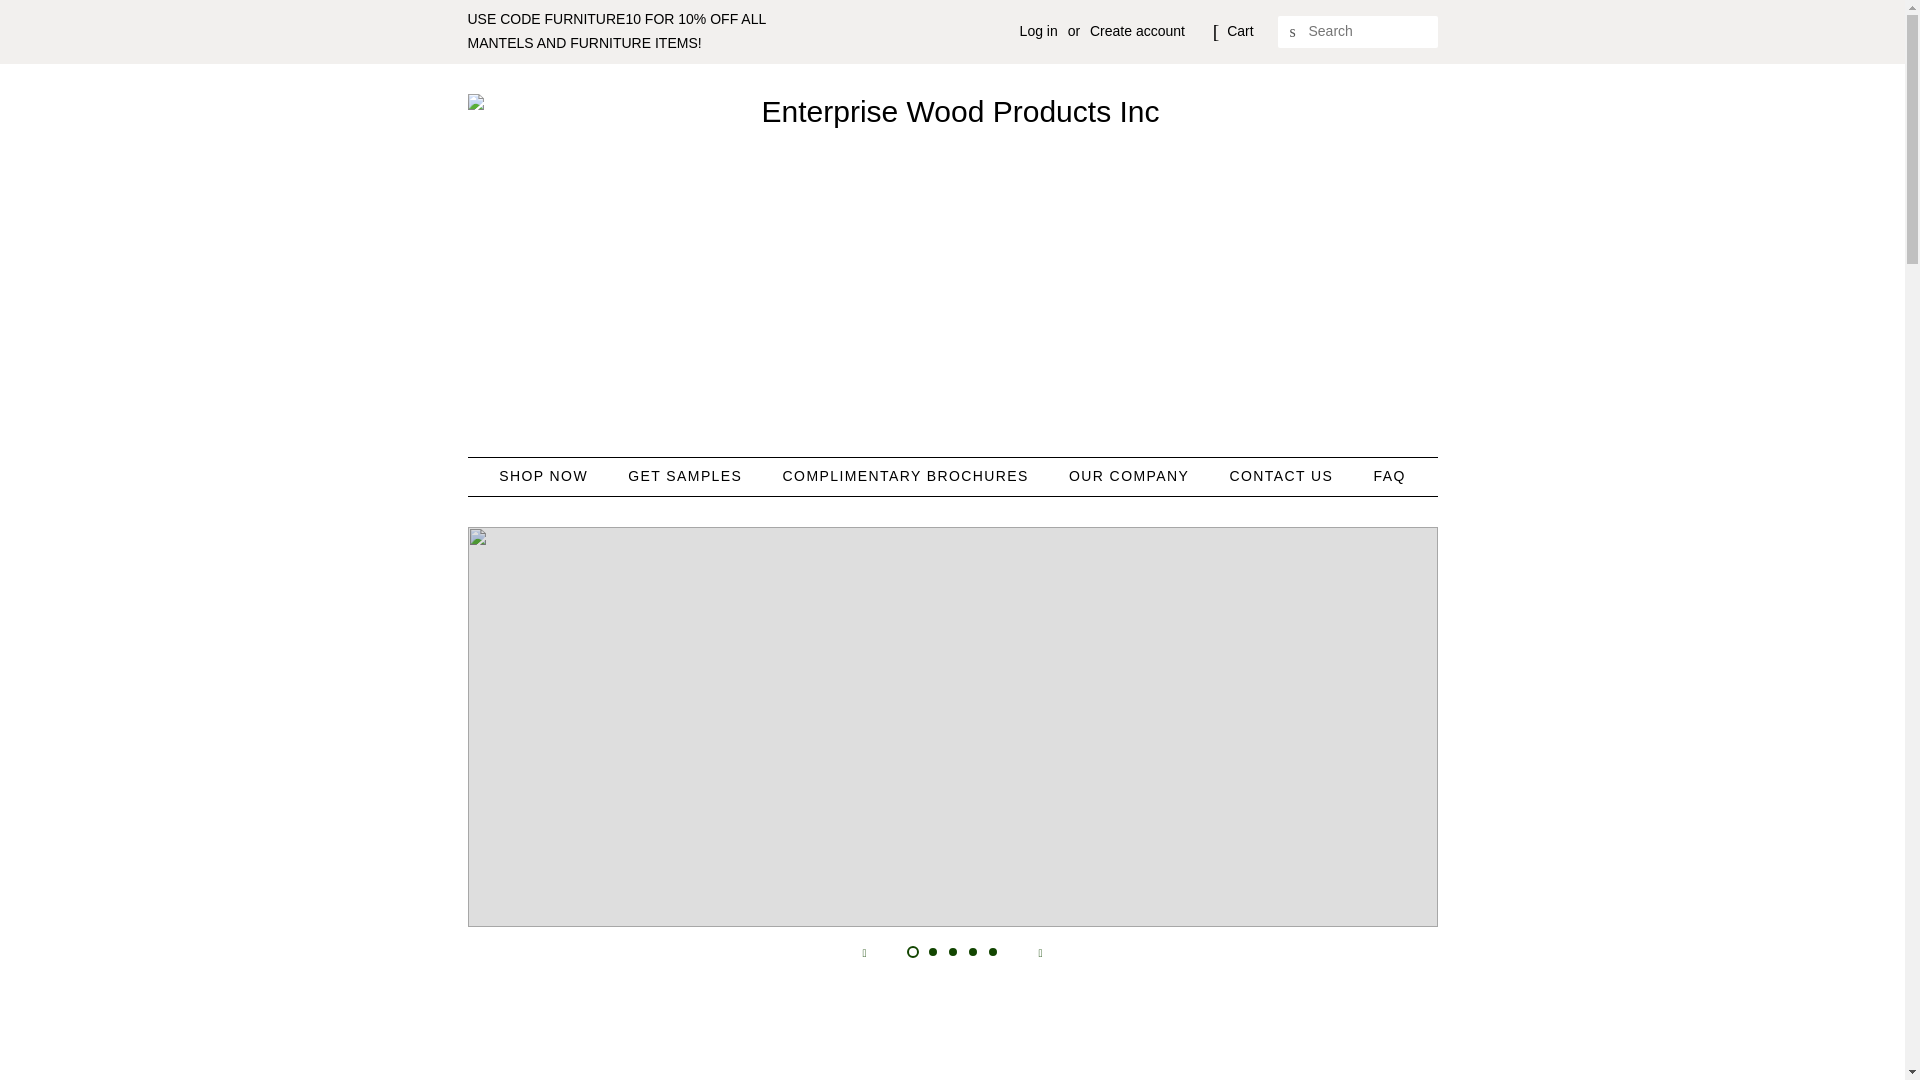  I want to click on Log in, so click(1038, 30).